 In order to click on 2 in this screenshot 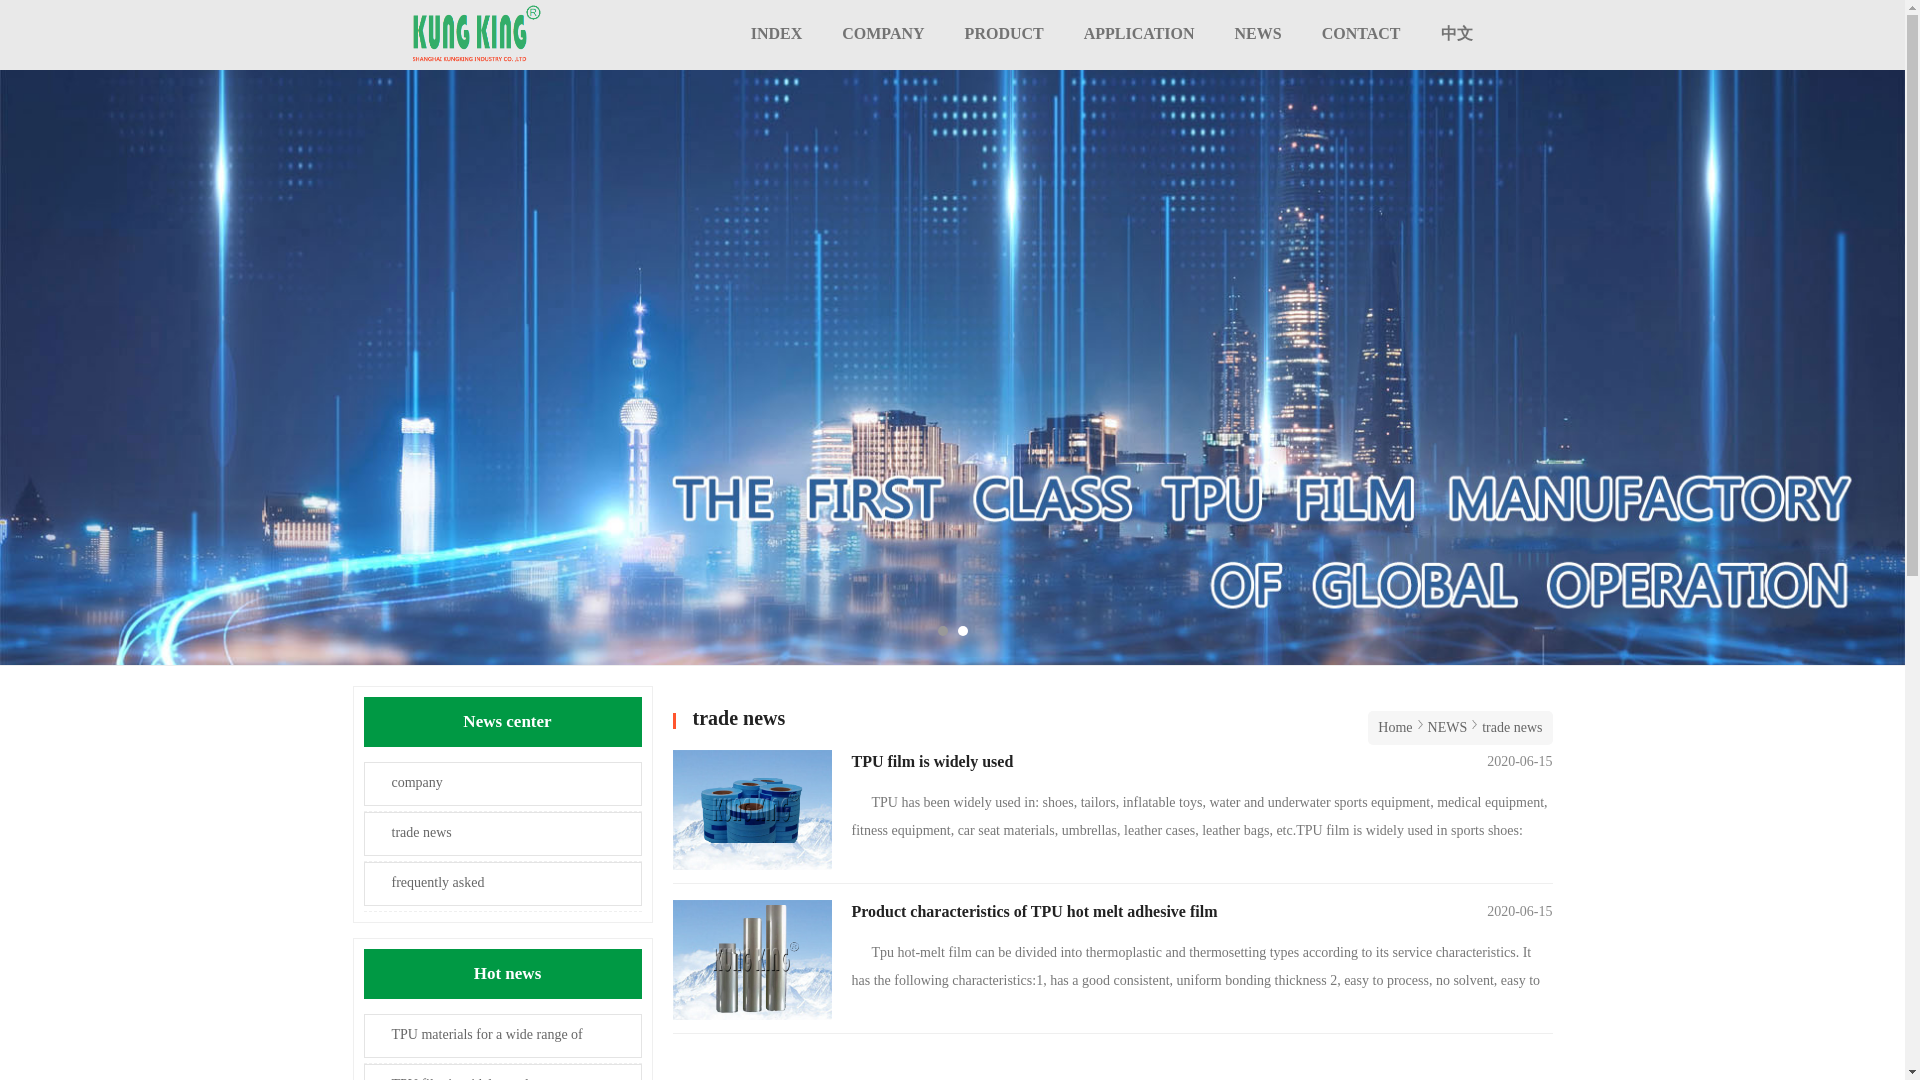, I will do `click(962, 631)`.